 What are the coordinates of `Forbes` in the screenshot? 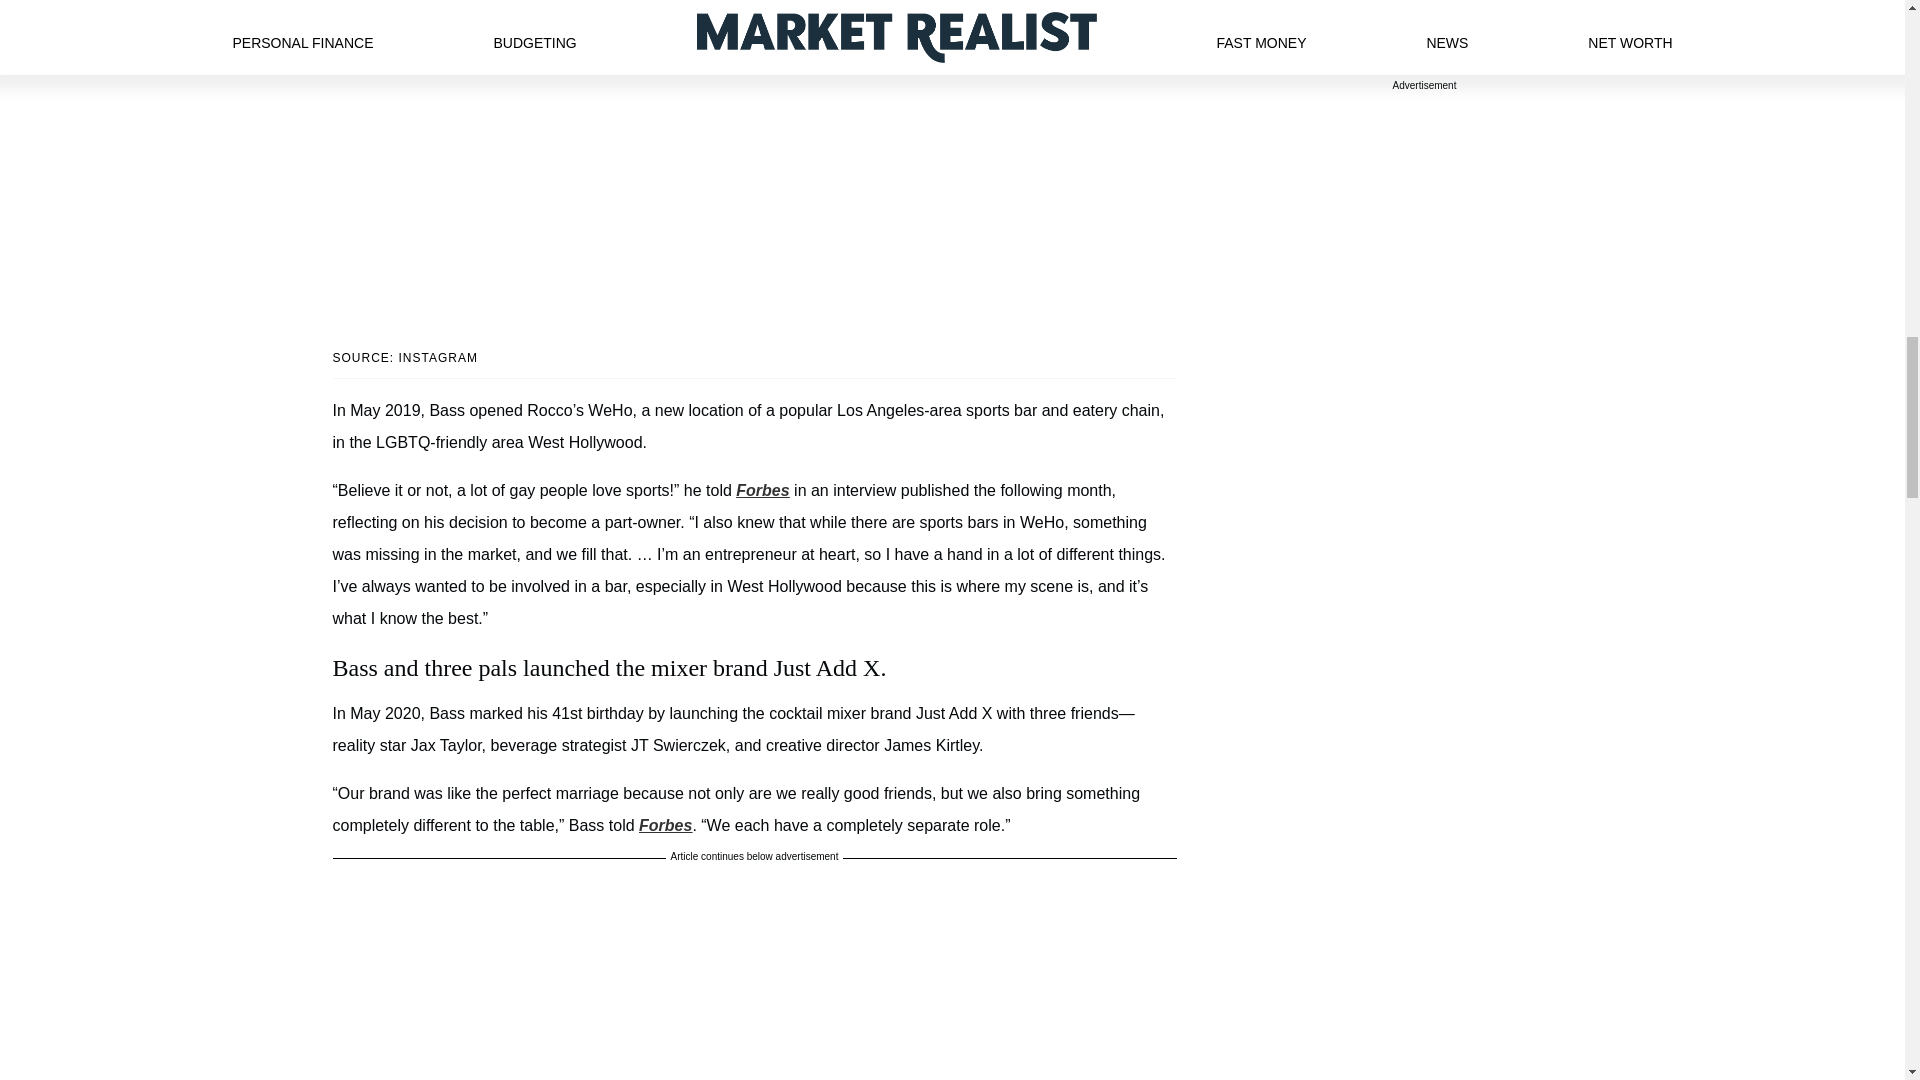 It's located at (762, 490).